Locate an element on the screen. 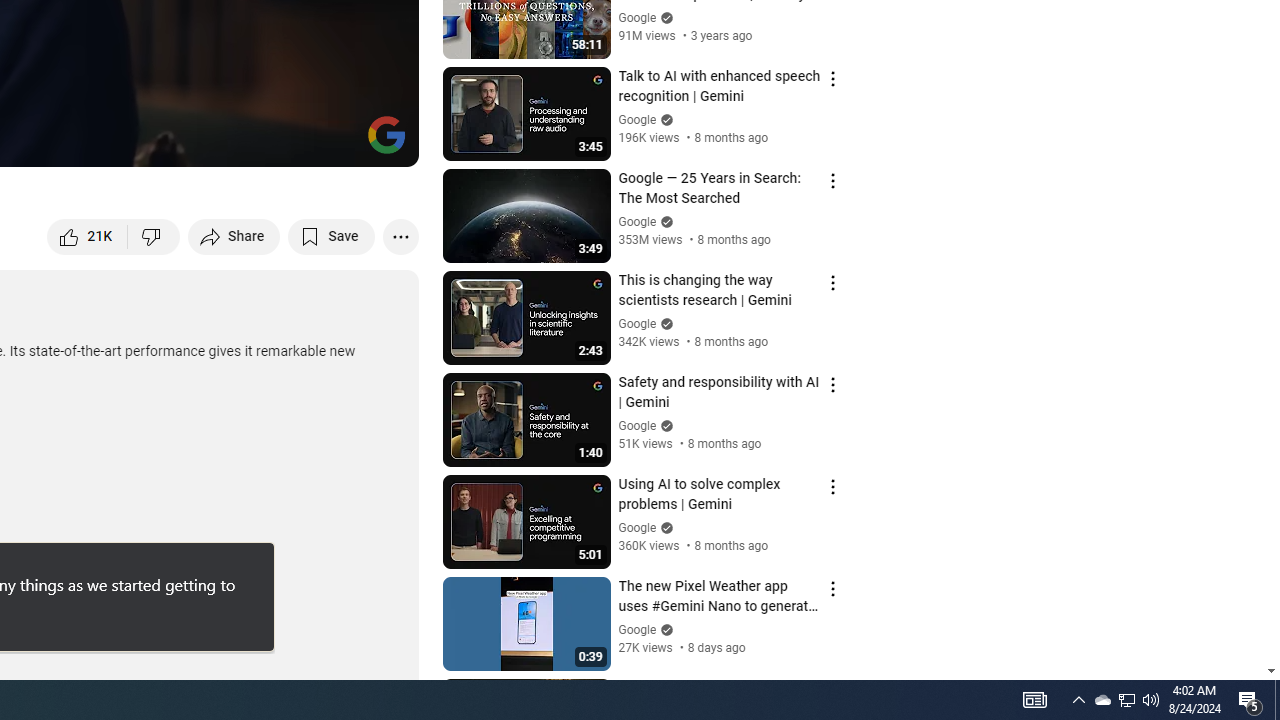 Image resolution: width=1280 pixels, height=720 pixels. Channel watermark is located at coordinates (386, 134).